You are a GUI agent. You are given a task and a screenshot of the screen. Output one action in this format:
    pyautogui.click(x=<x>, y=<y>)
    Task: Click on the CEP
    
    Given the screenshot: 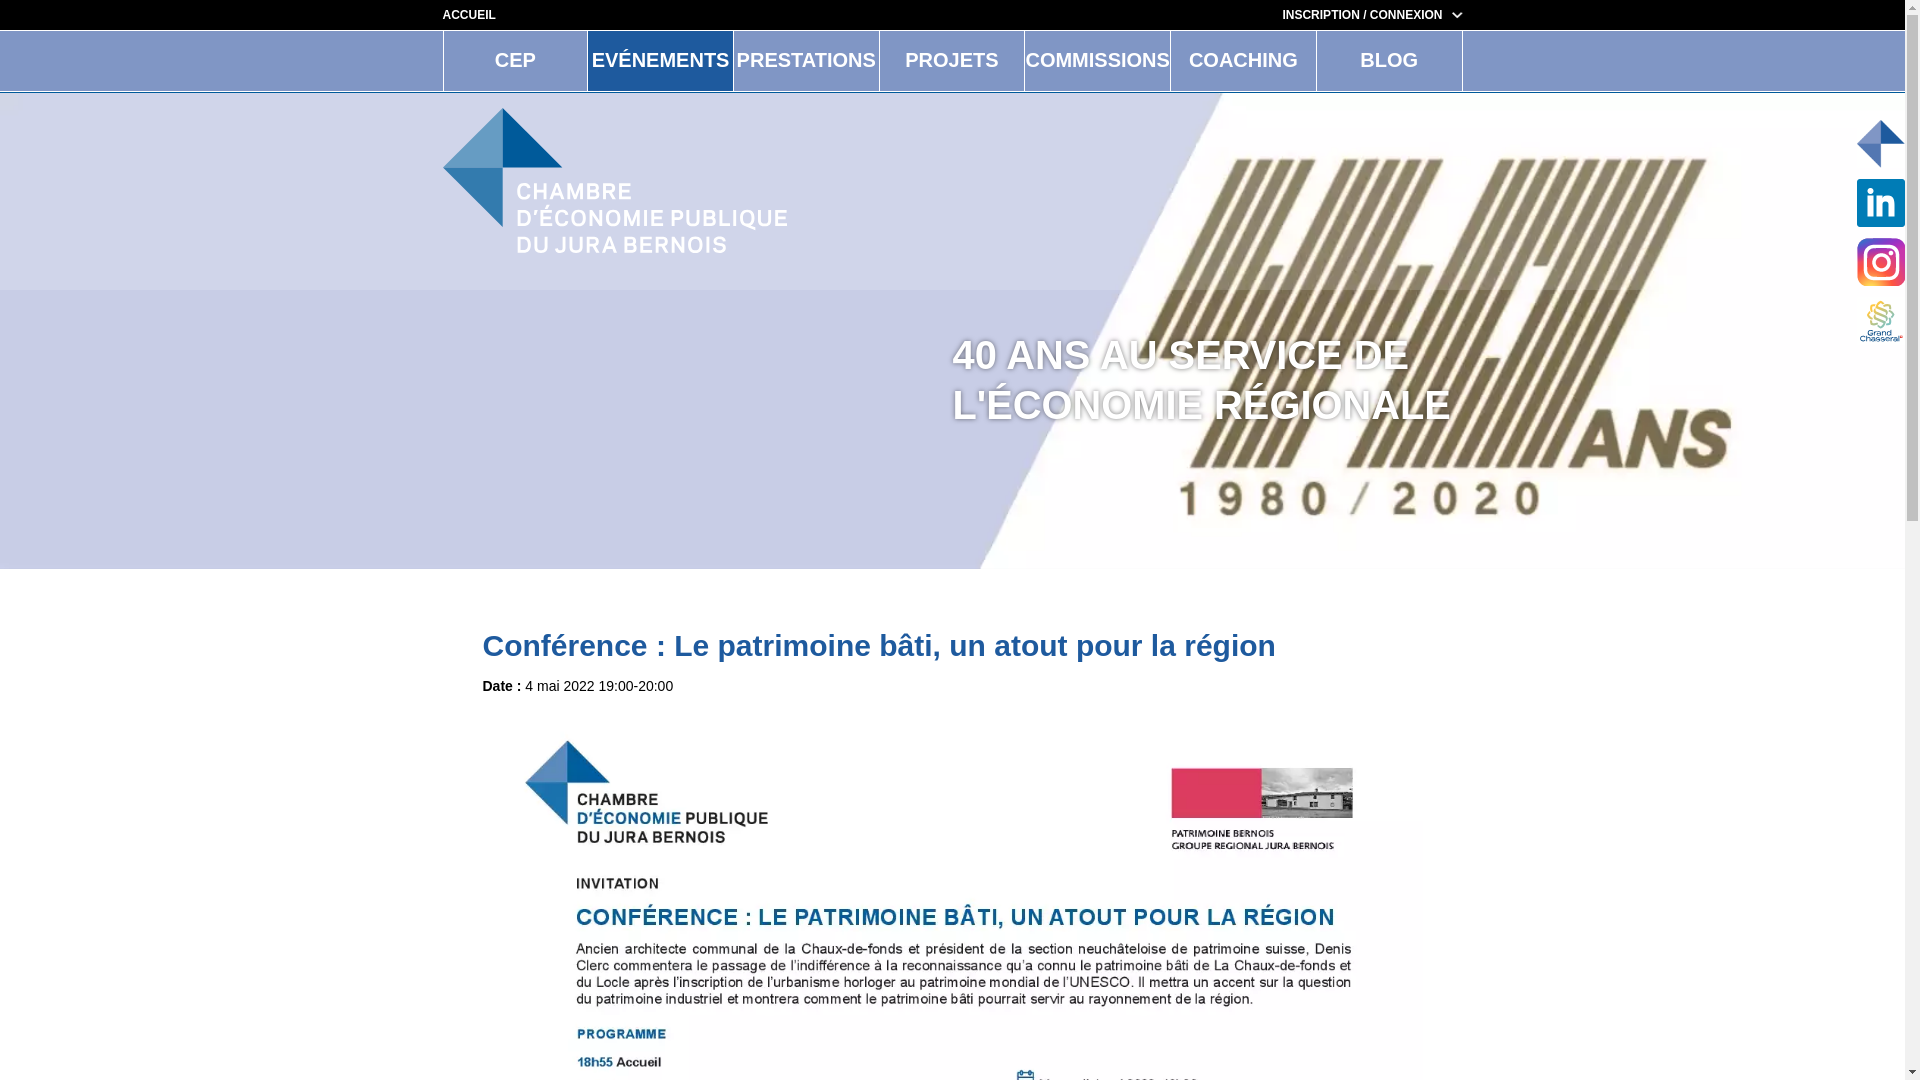 What is the action you would take?
    pyautogui.click(x=516, y=61)
    